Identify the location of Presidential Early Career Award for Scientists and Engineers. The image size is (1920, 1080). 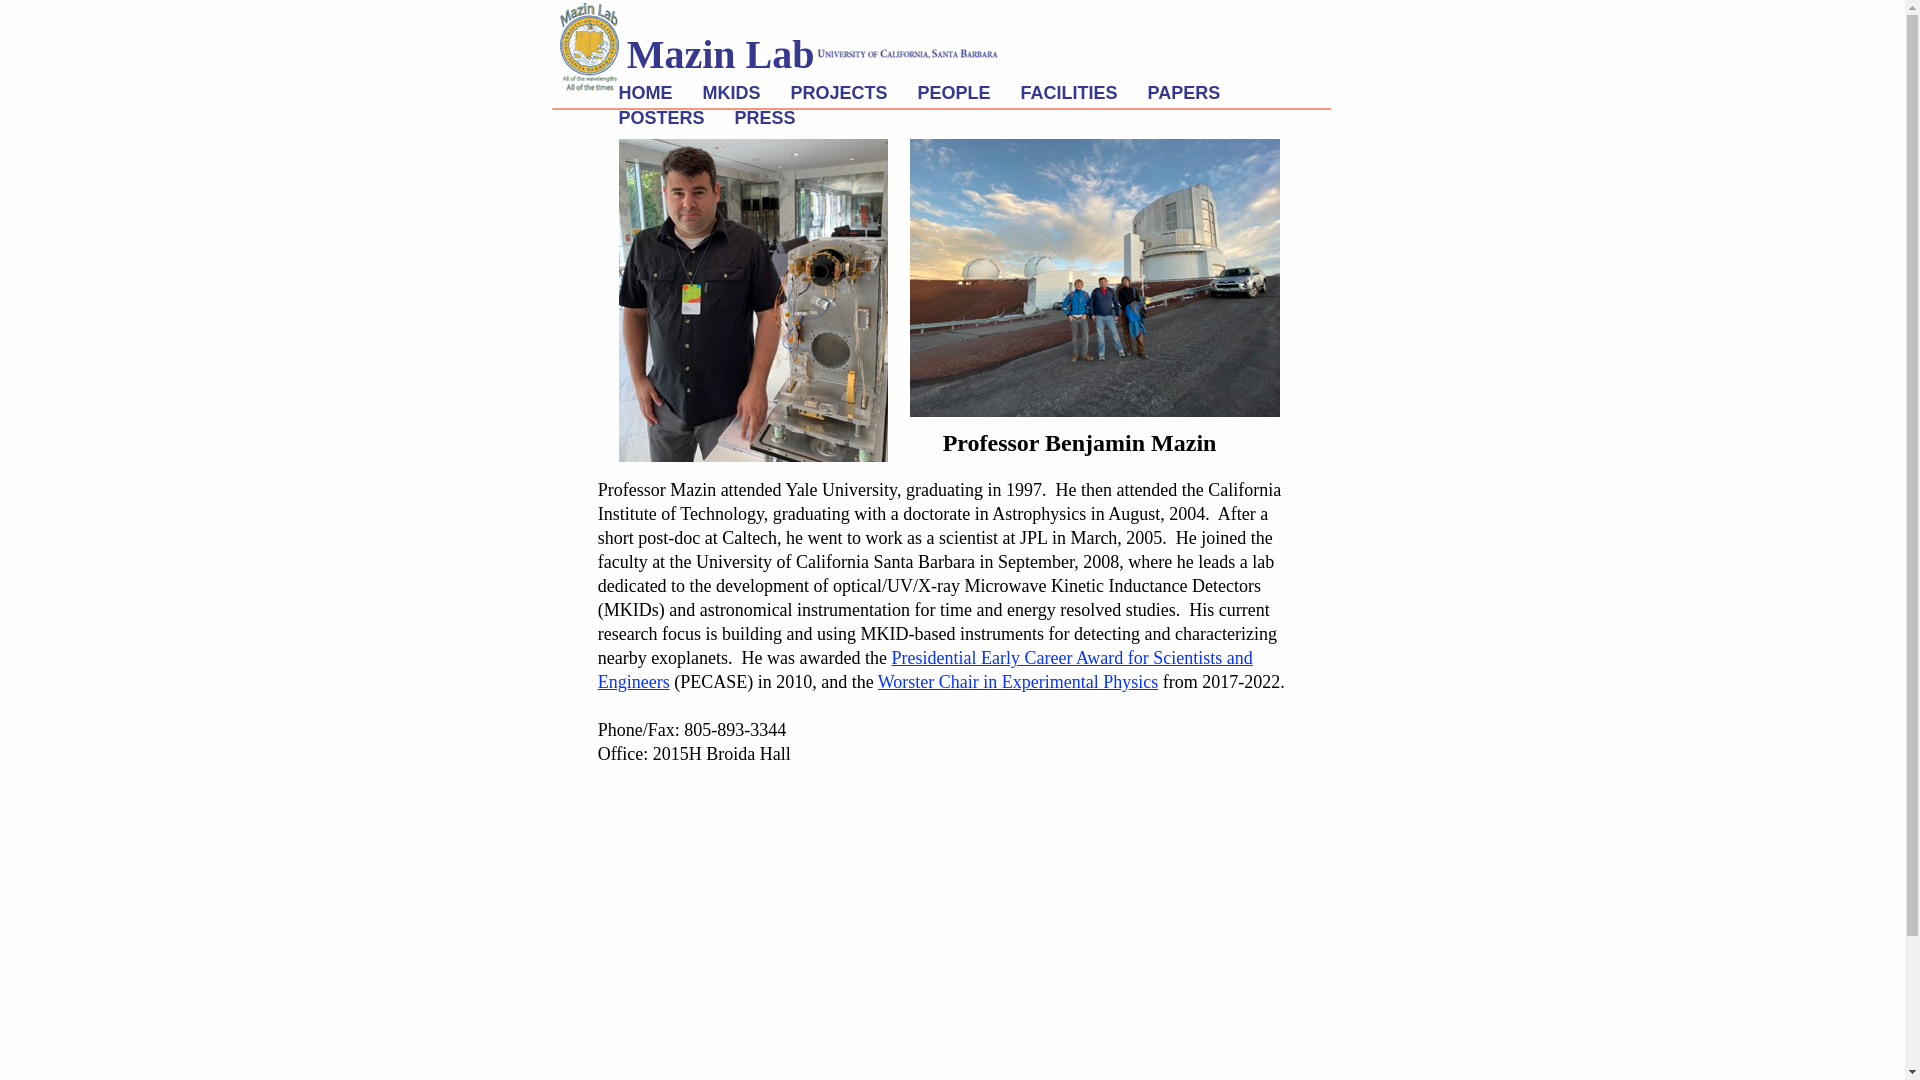
(925, 670).